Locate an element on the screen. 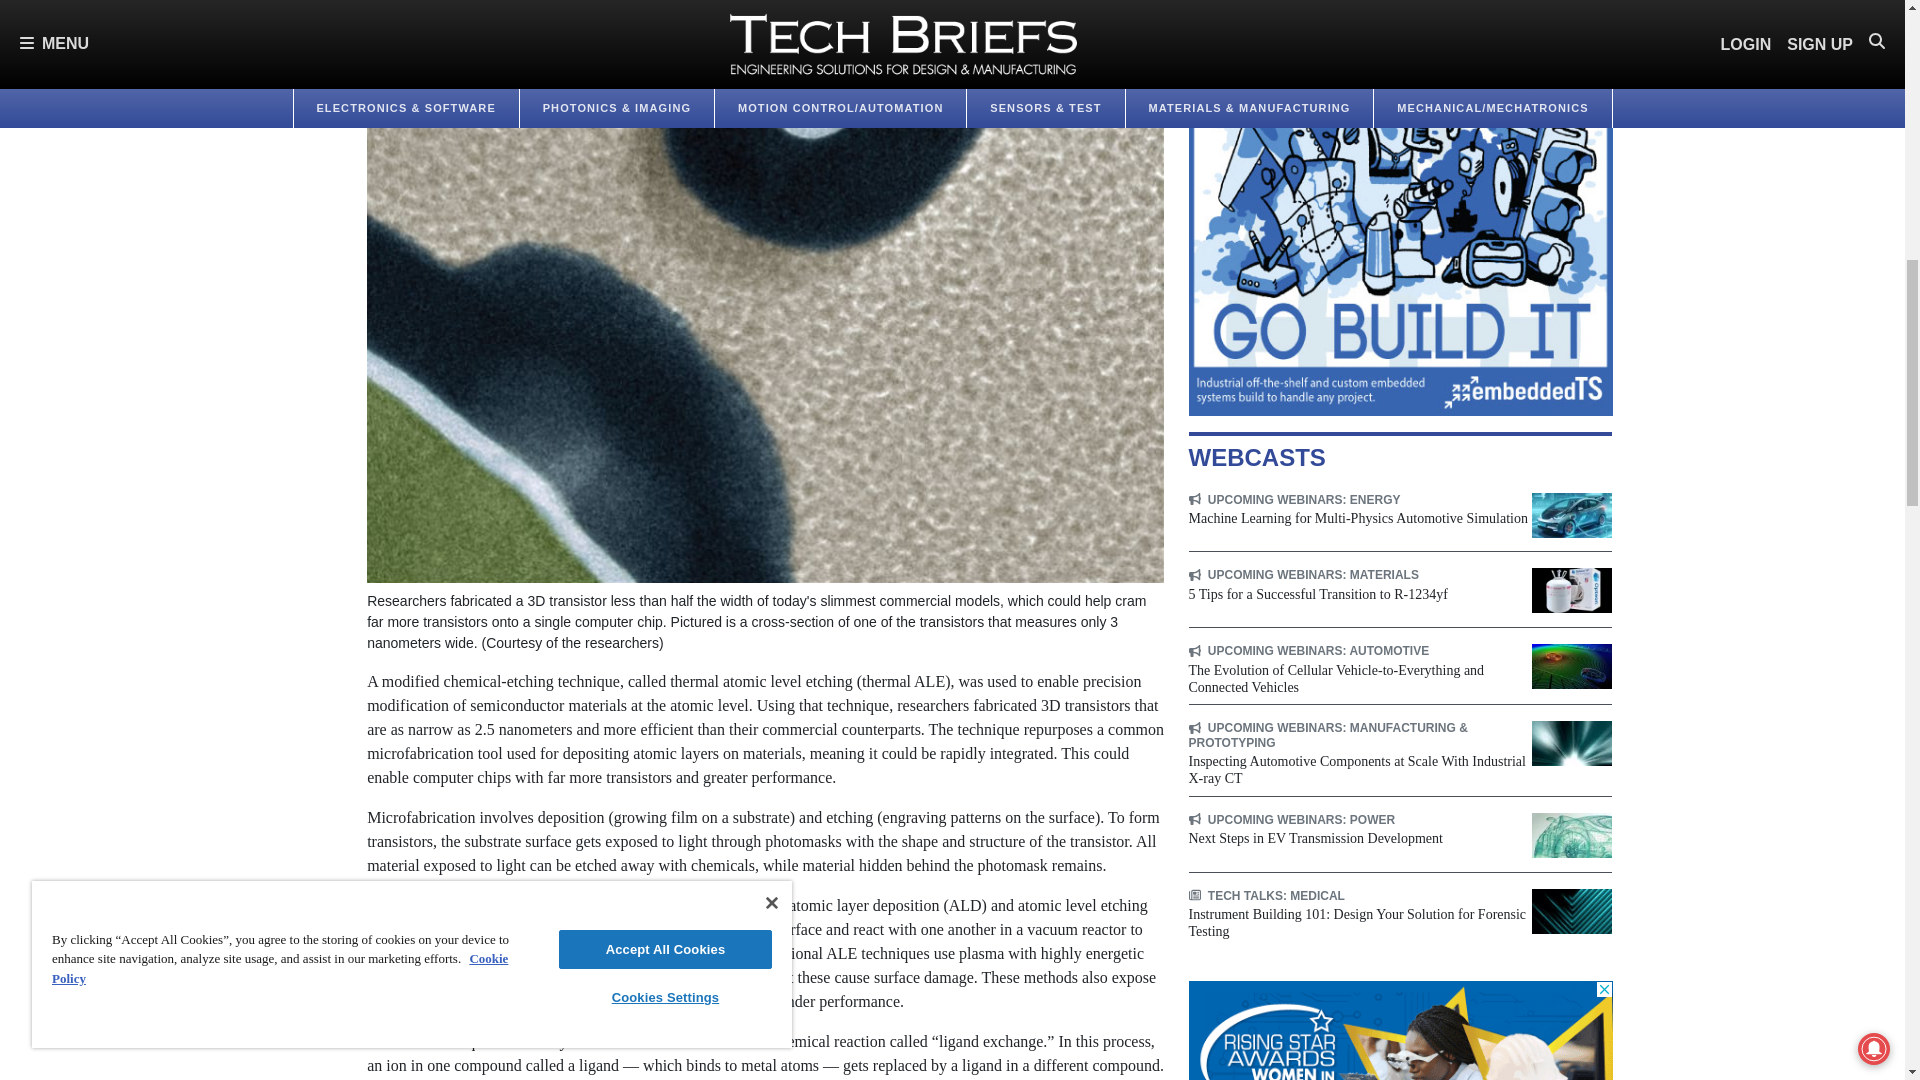  3rd party ad content is located at coordinates (1400, 1030).